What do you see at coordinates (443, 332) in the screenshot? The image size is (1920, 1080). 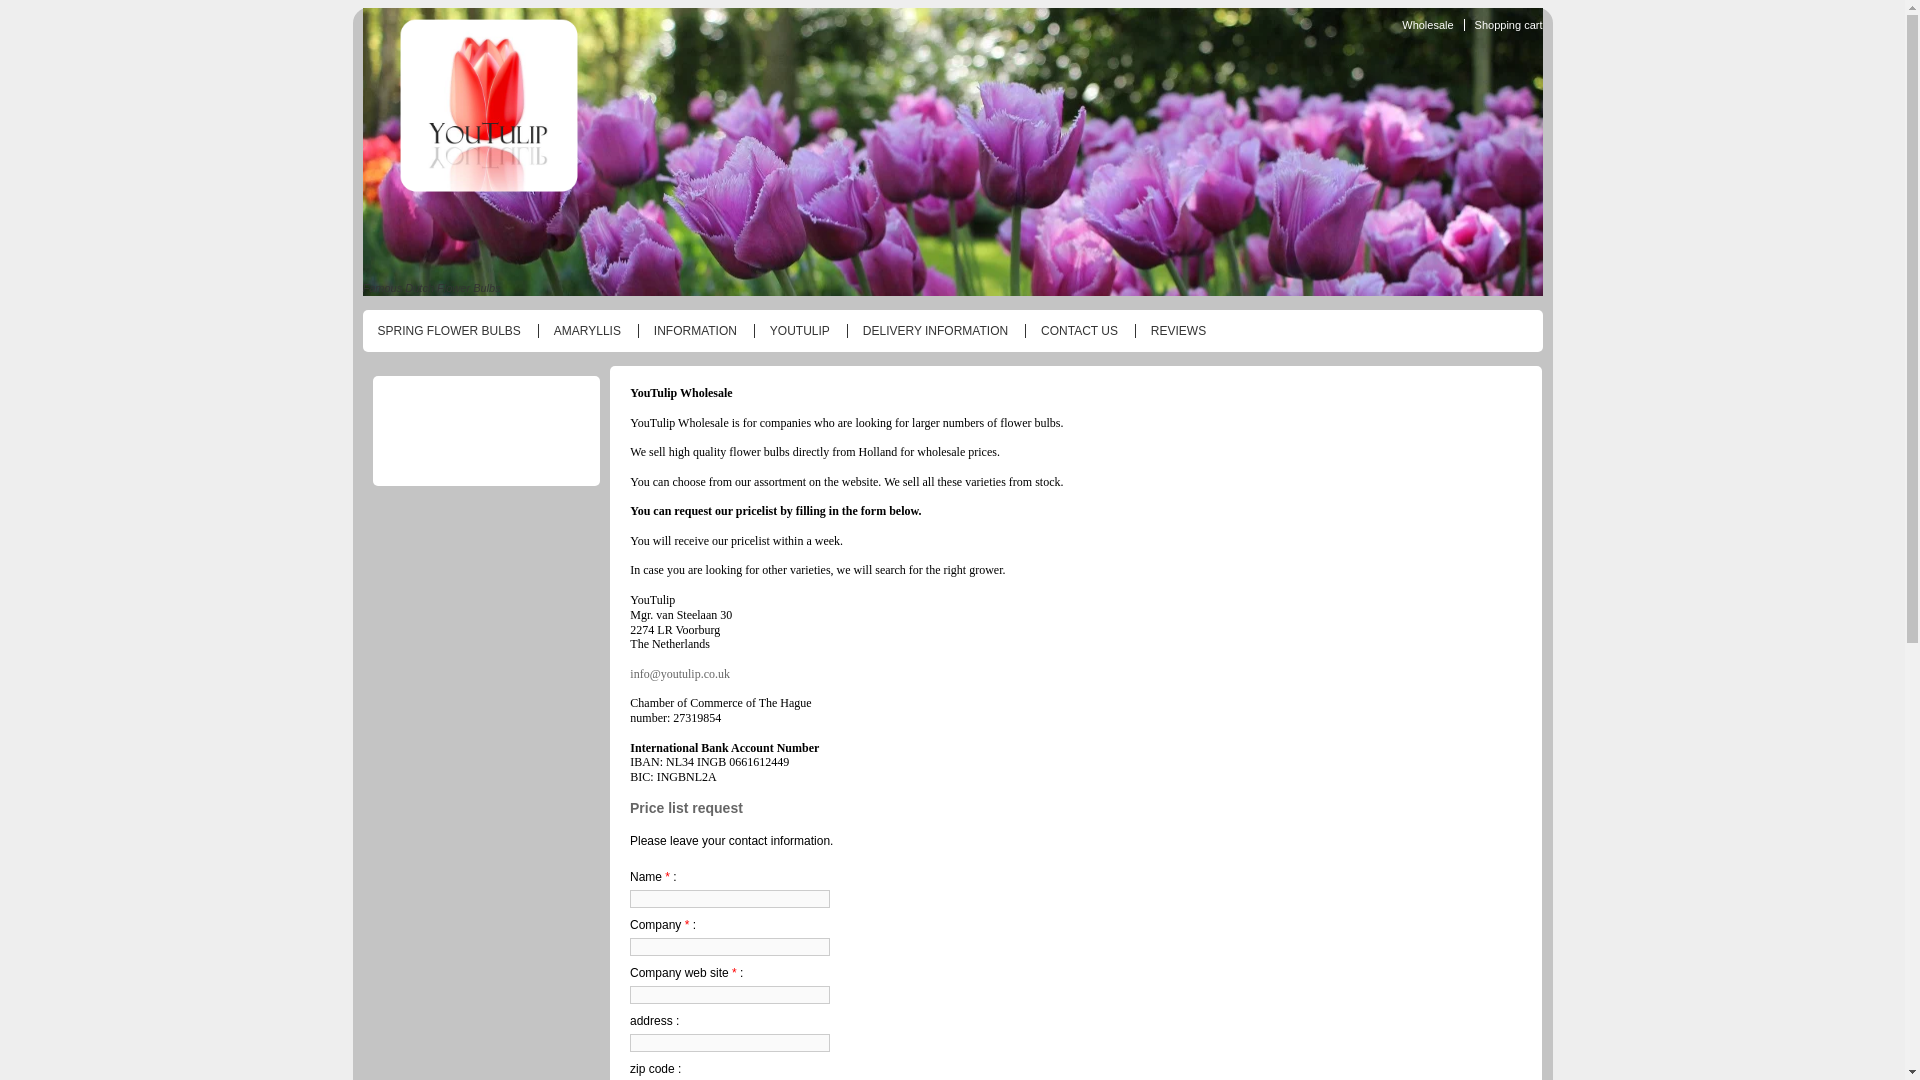 I see `SPRING FLOWER BULBS` at bounding box center [443, 332].